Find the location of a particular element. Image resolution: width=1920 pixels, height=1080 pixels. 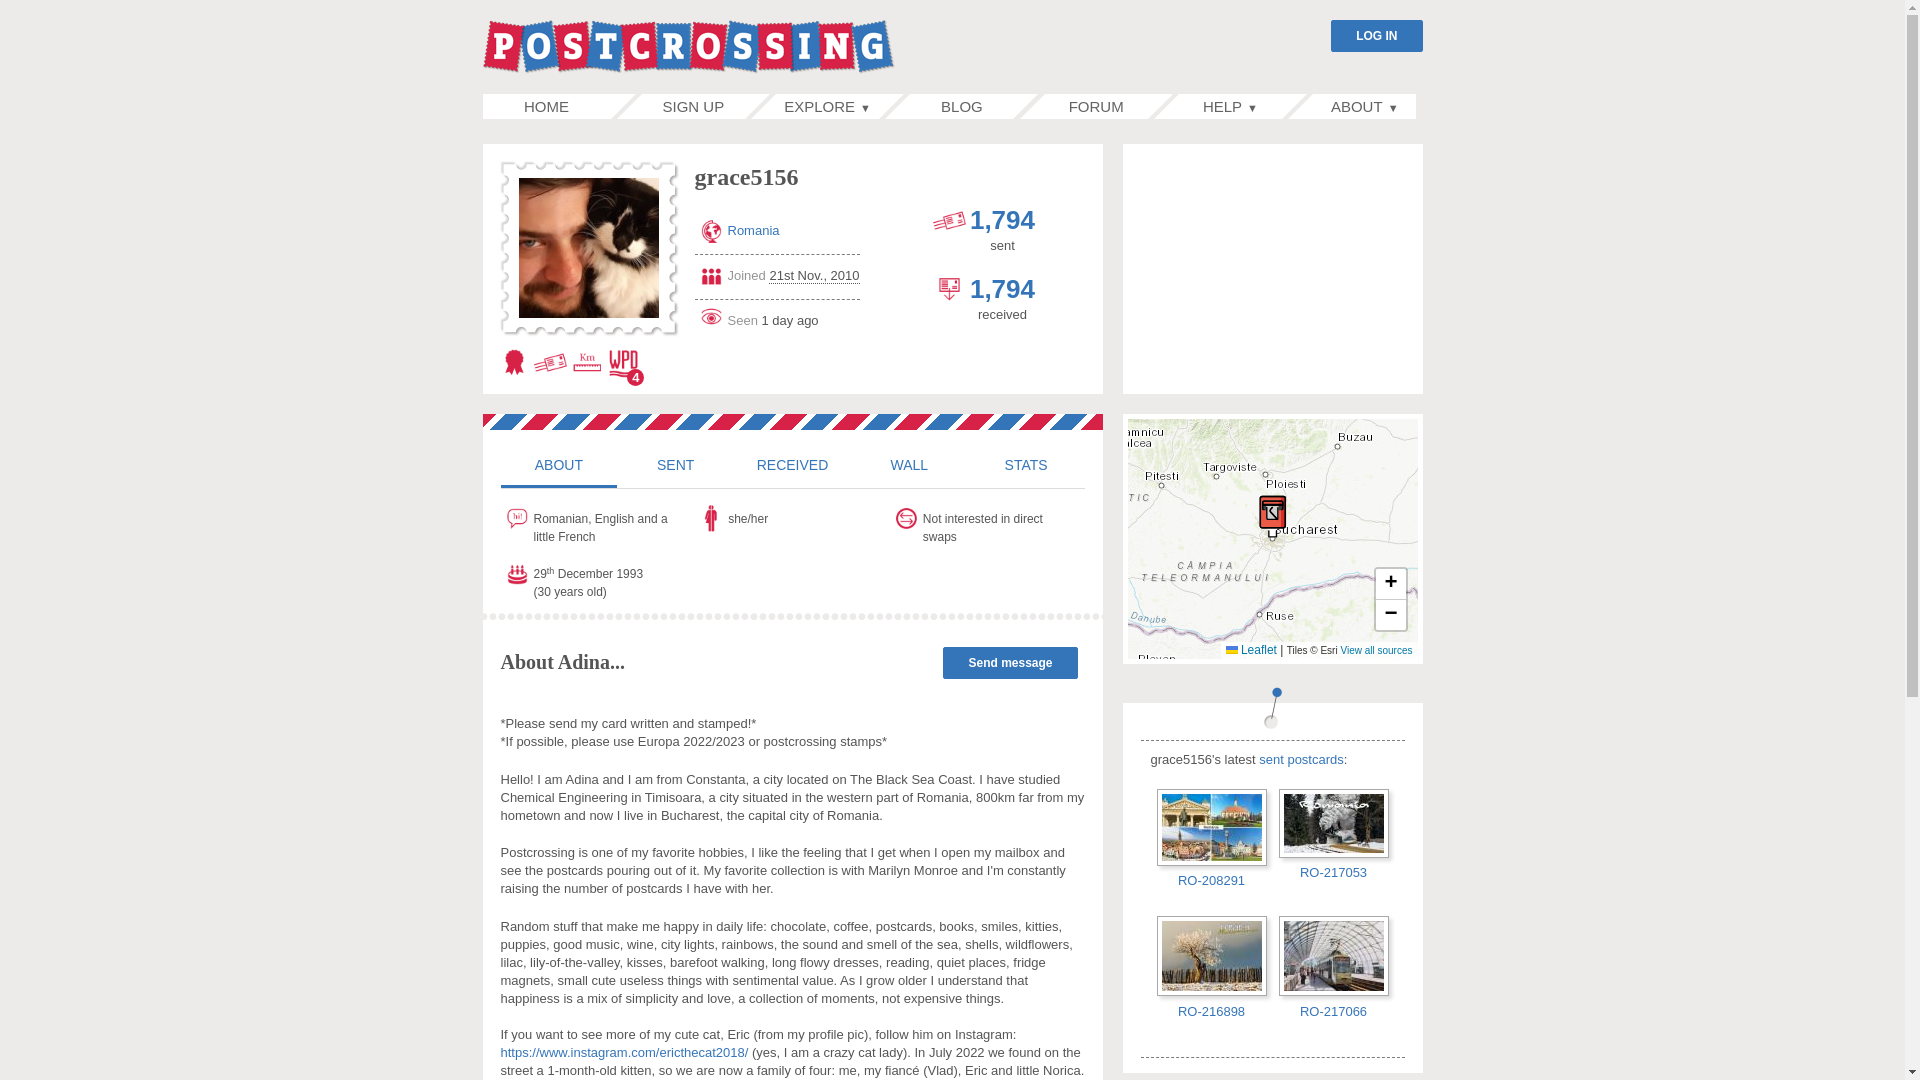

HOME is located at coordinates (546, 106).